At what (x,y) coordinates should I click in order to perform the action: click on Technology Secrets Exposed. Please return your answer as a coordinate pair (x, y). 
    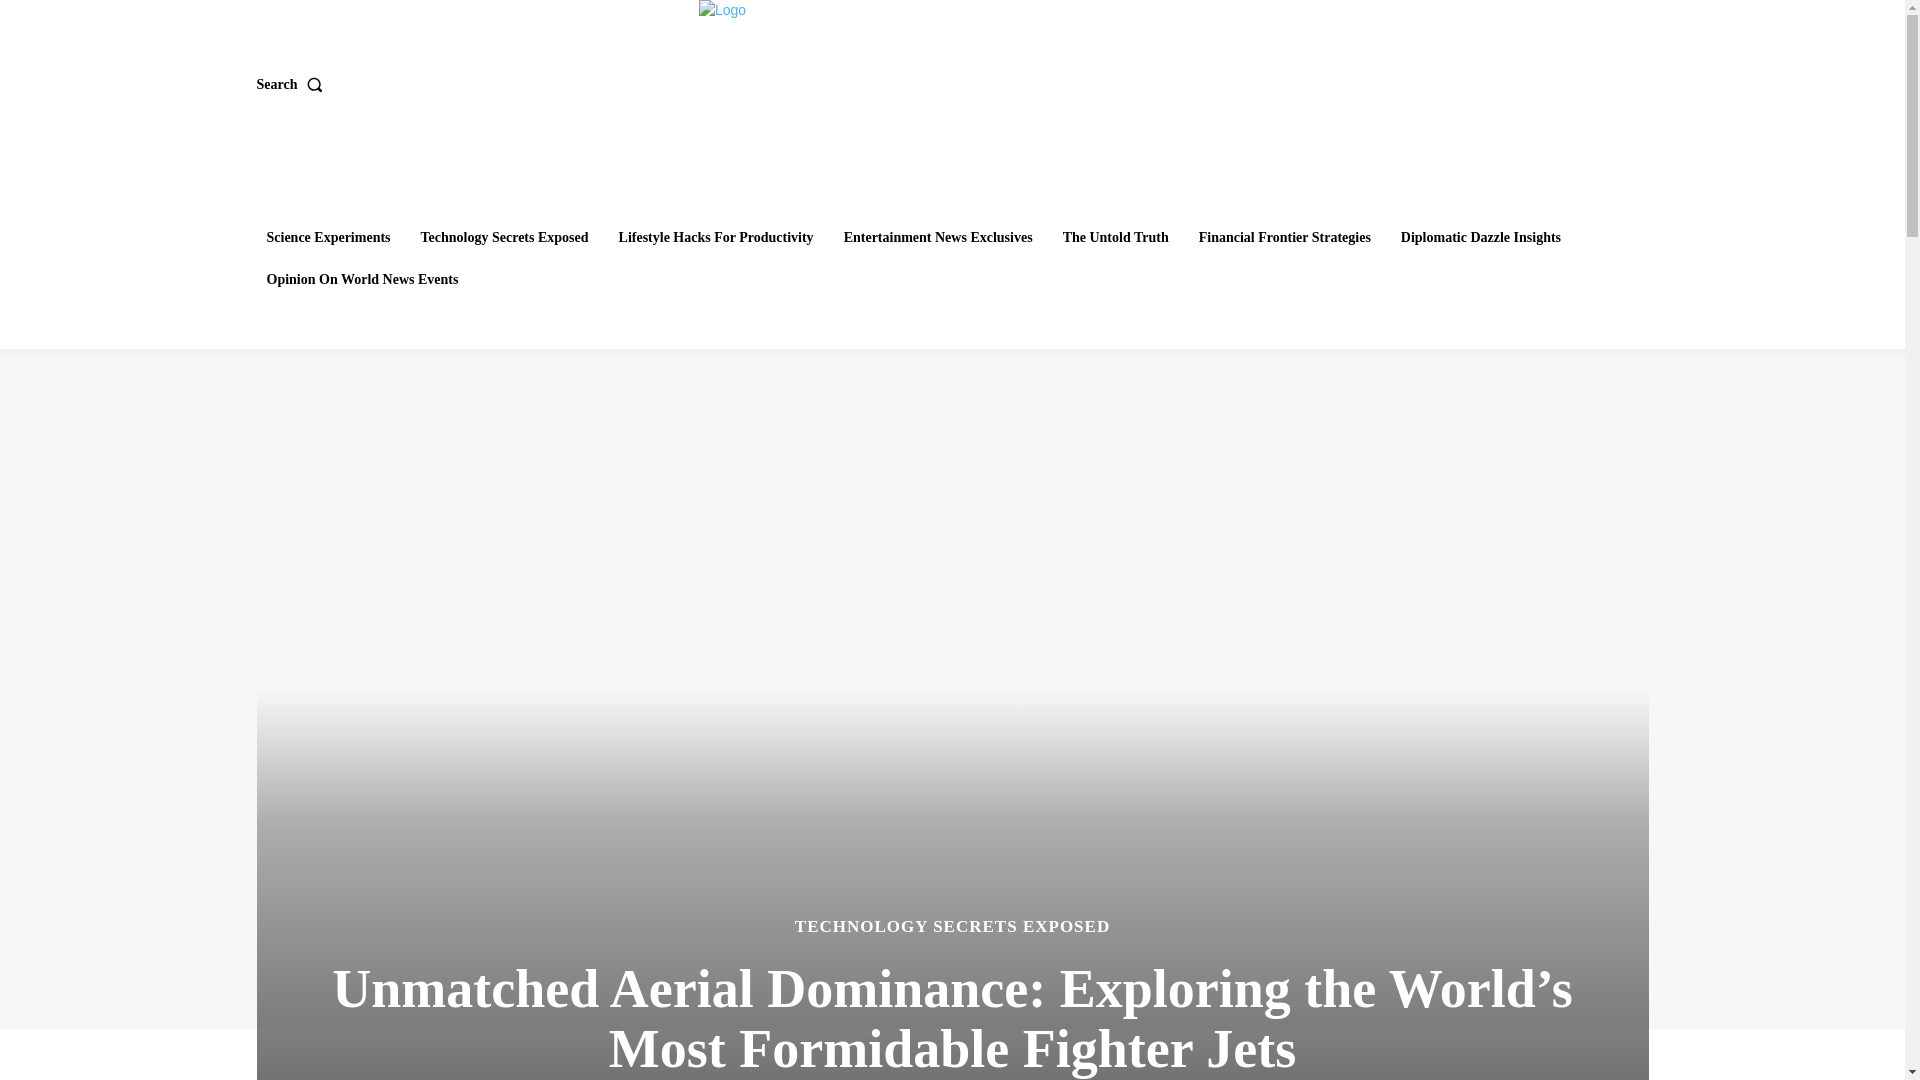
    Looking at the image, I should click on (504, 238).